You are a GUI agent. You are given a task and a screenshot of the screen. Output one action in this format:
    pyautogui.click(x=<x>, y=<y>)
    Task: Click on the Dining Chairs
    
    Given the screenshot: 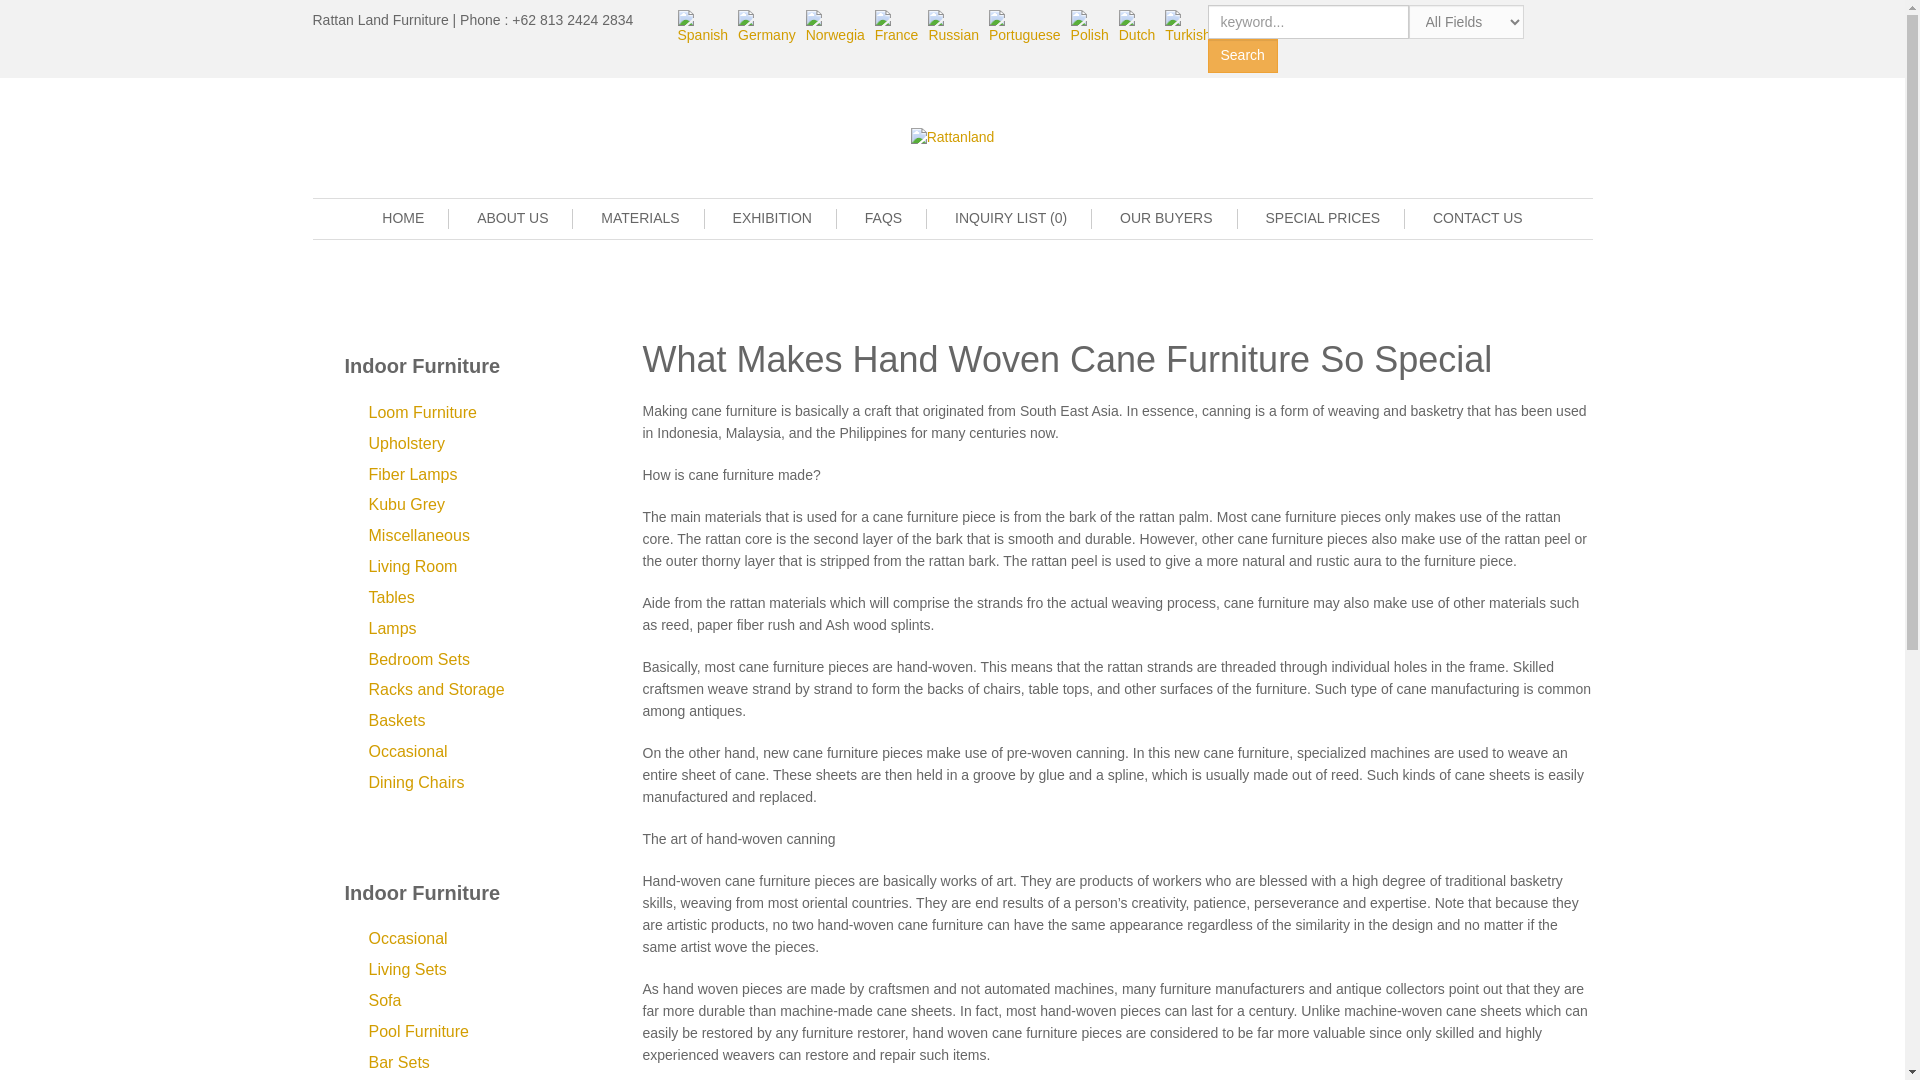 What is the action you would take?
    pyautogui.click(x=416, y=783)
    